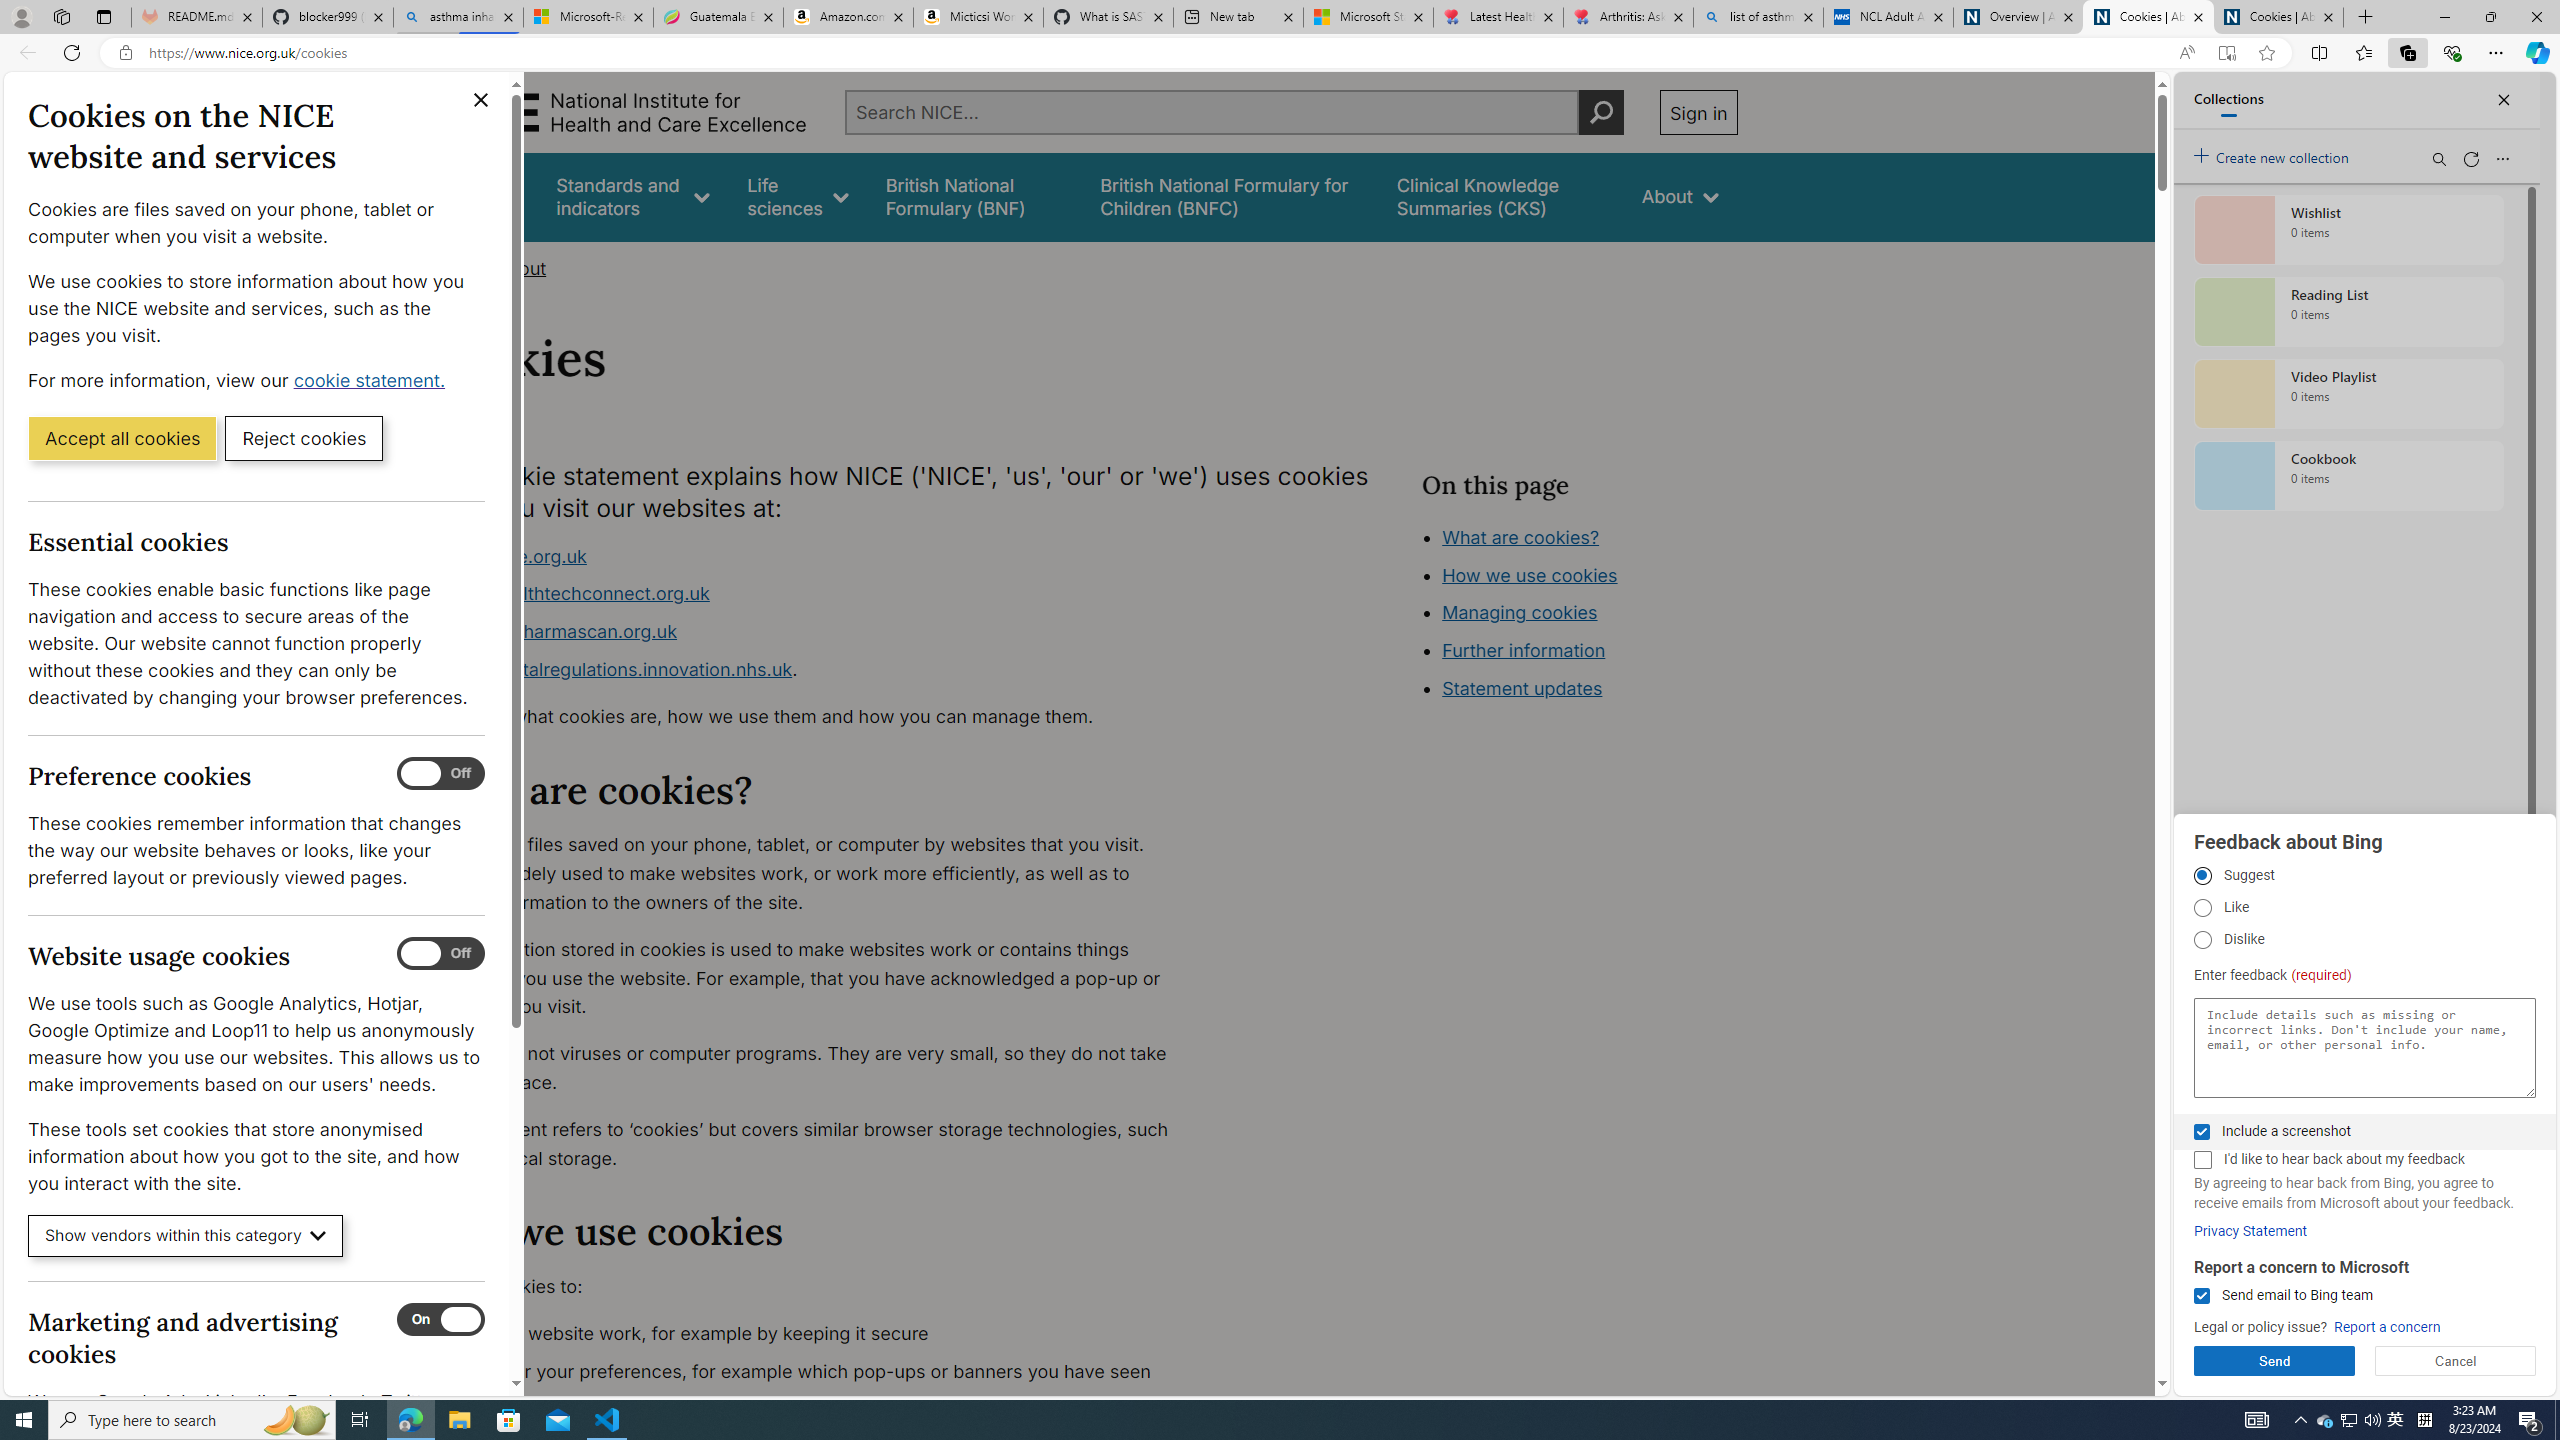 Image resolution: width=2560 pixels, height=1440 pixels. Describe the element at coordinates (2201, 1132) in the screenshot. I see `Include a screenshot` at that location.